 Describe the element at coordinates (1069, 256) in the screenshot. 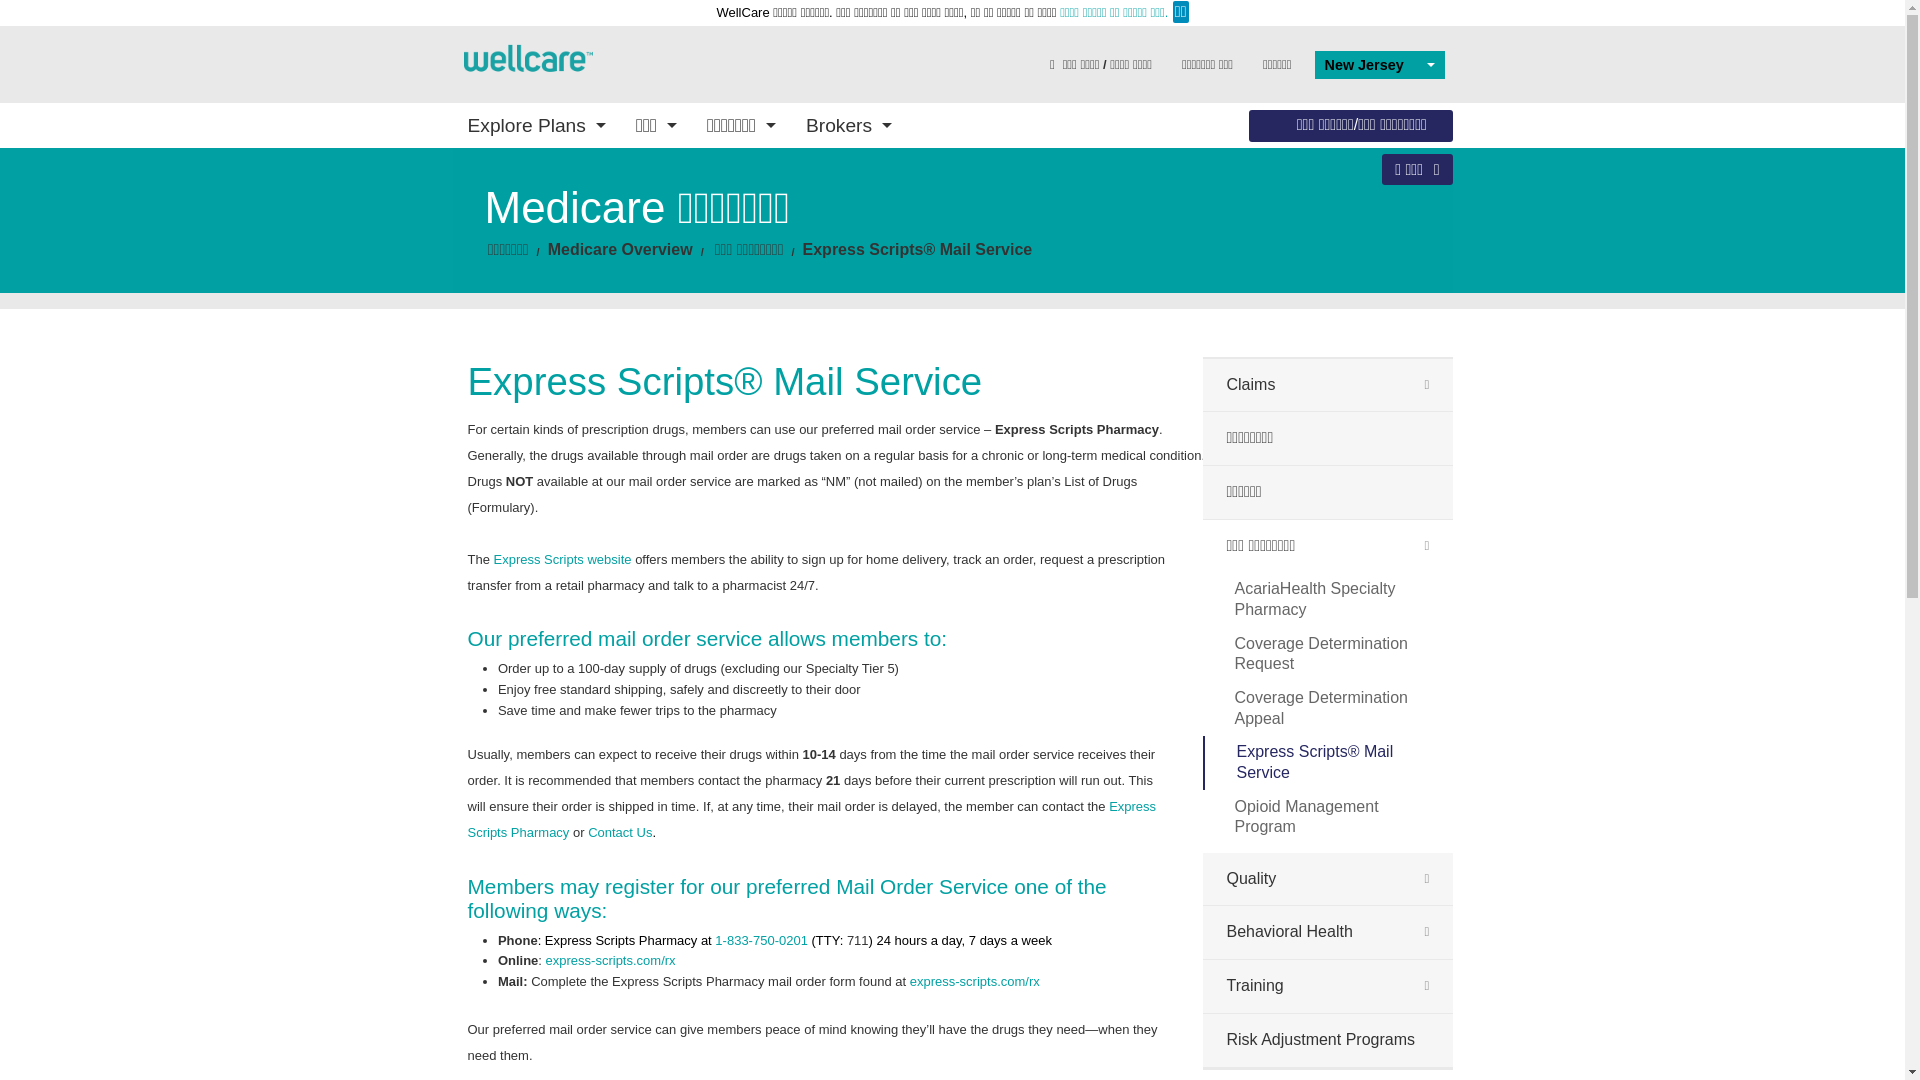

I see `Shop Plans` at that location.